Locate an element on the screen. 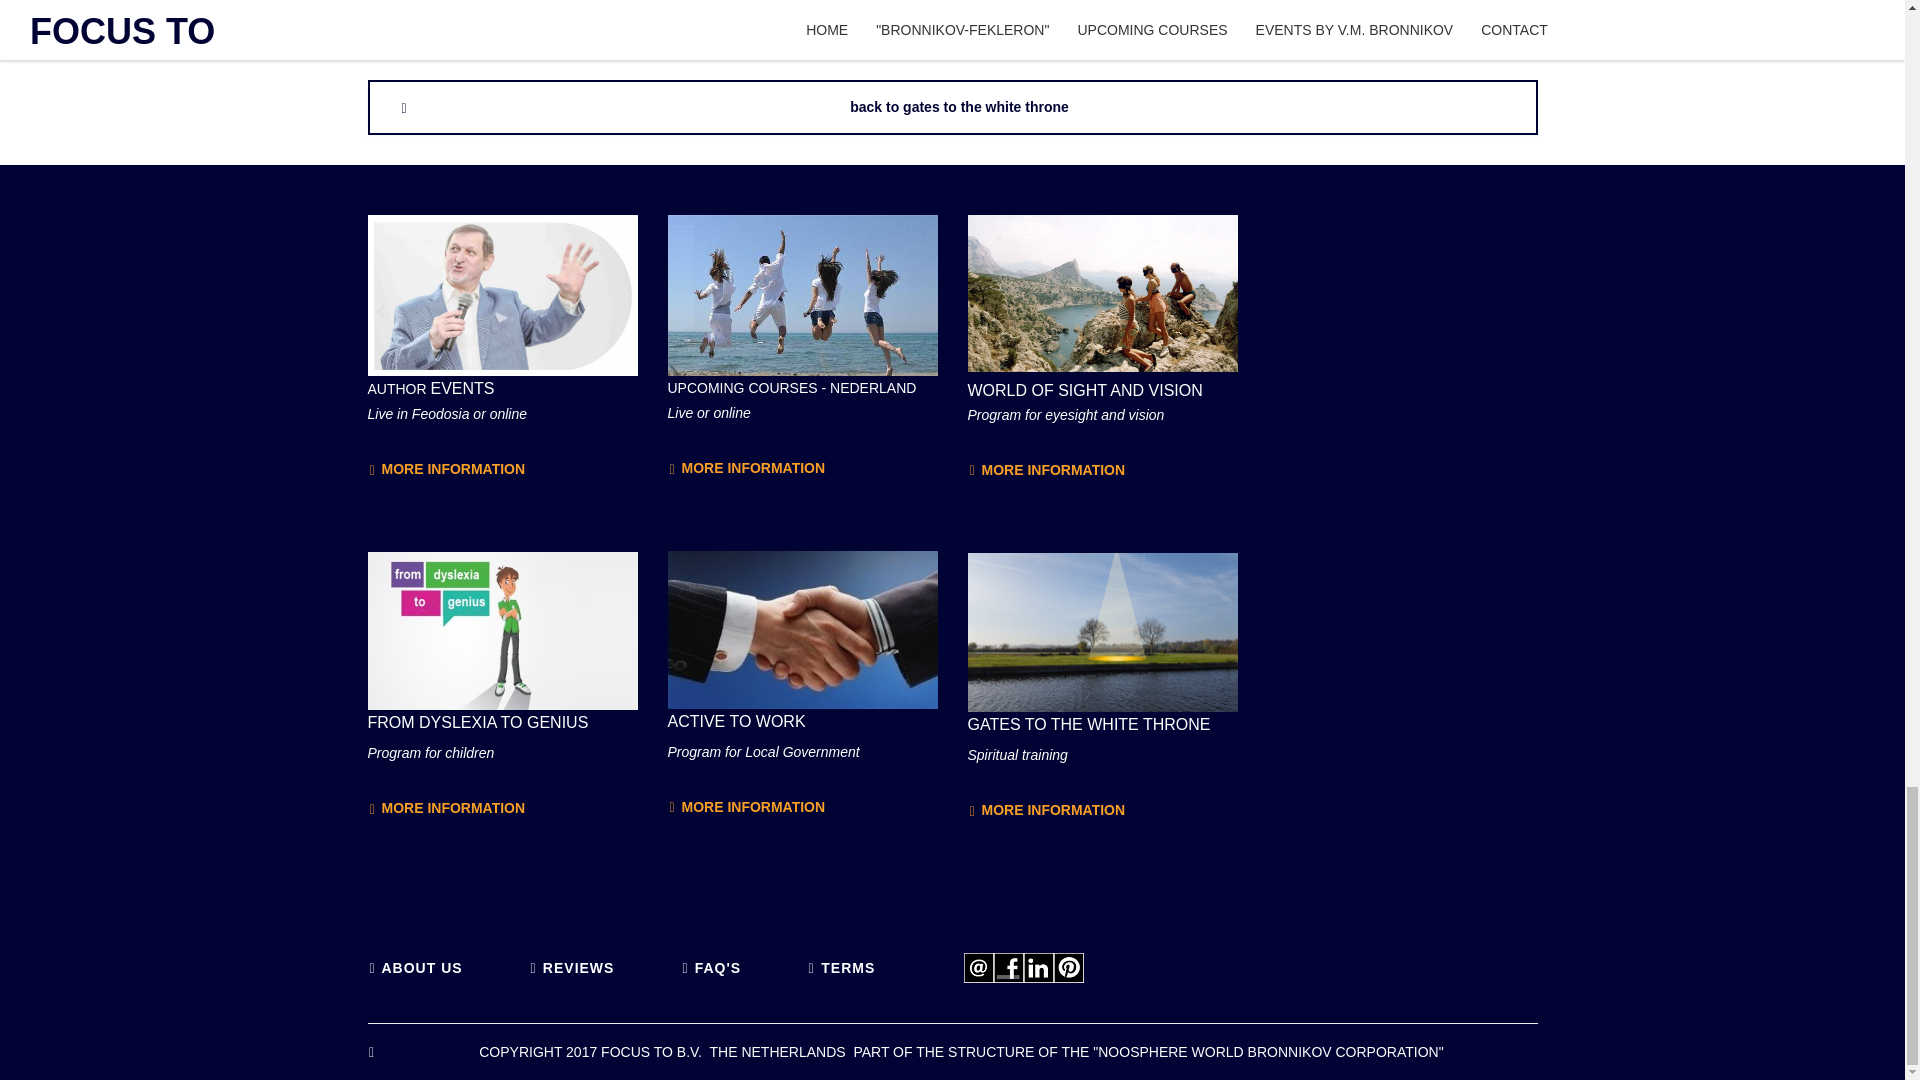  Events by V.M. Bronnikov is located at coordinates (502, 294).